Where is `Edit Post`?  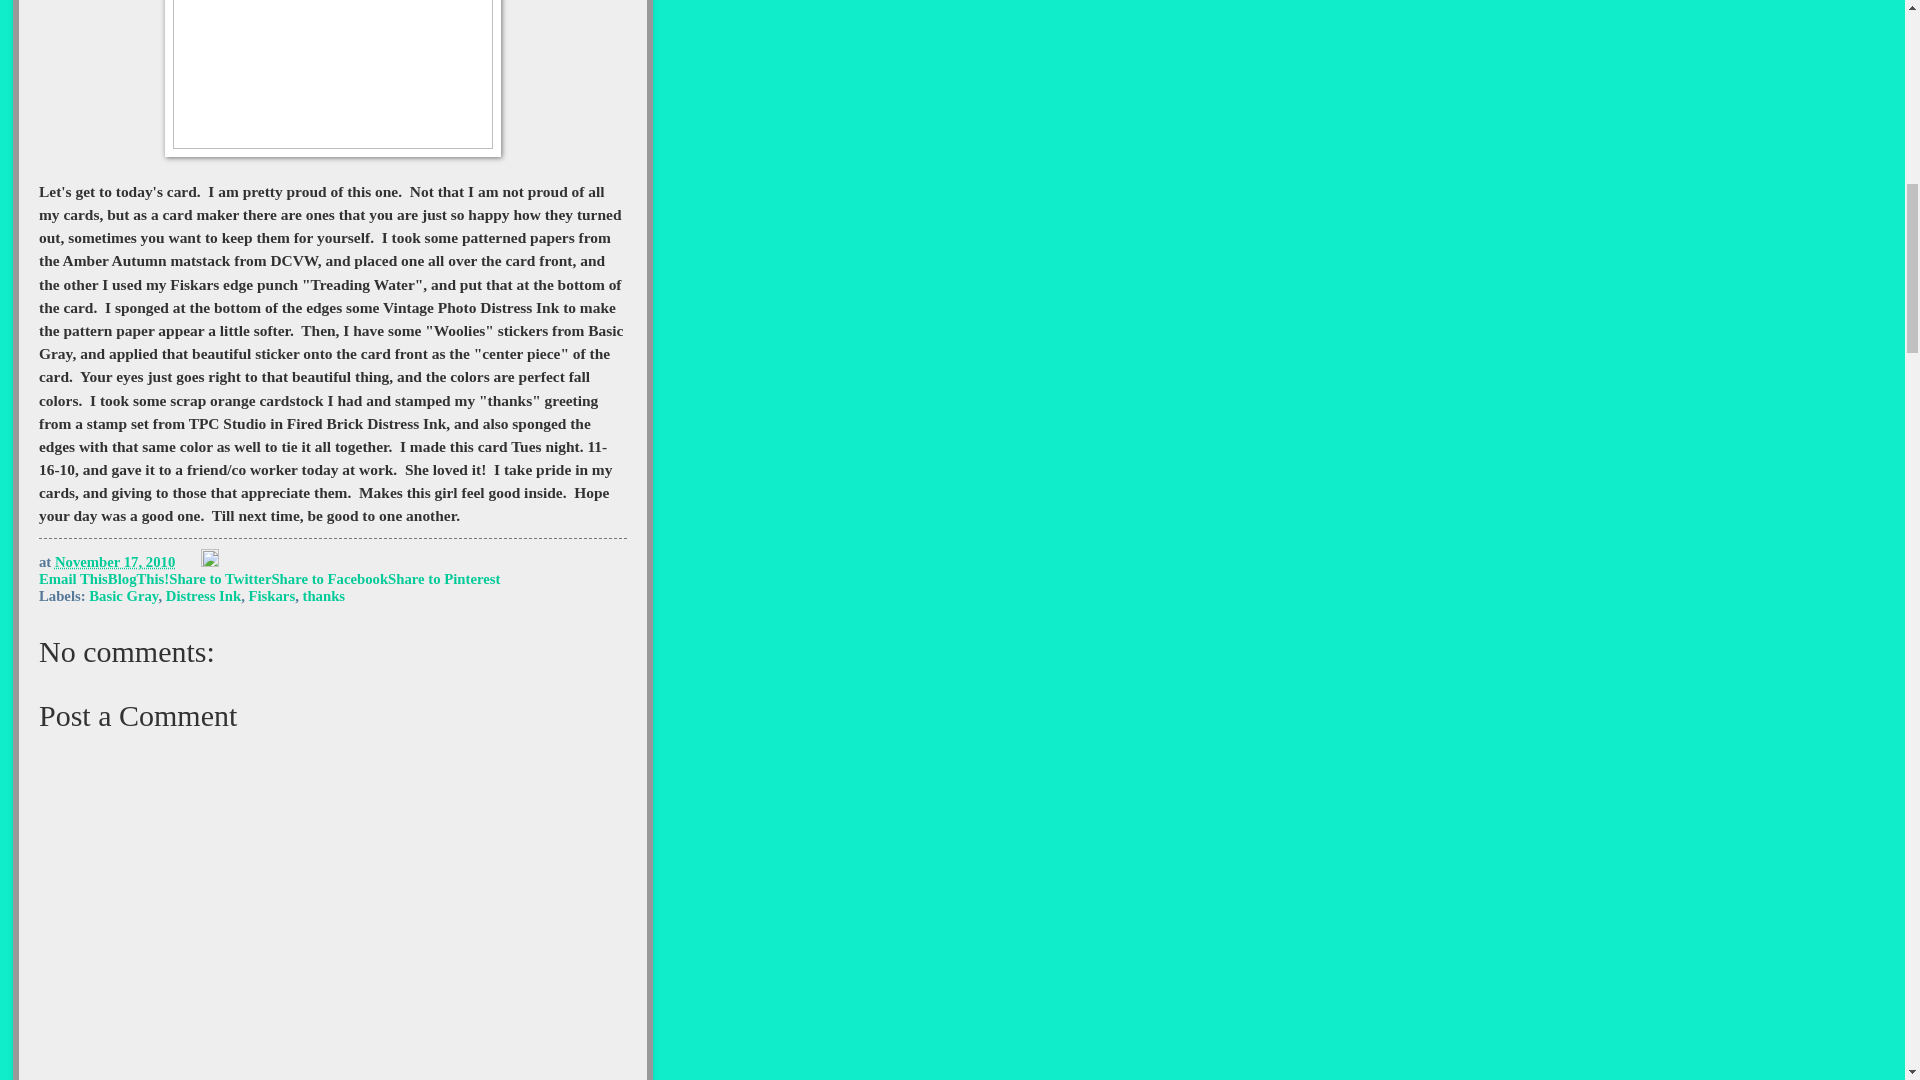 Edit Post is located at coordinates (210, 562).